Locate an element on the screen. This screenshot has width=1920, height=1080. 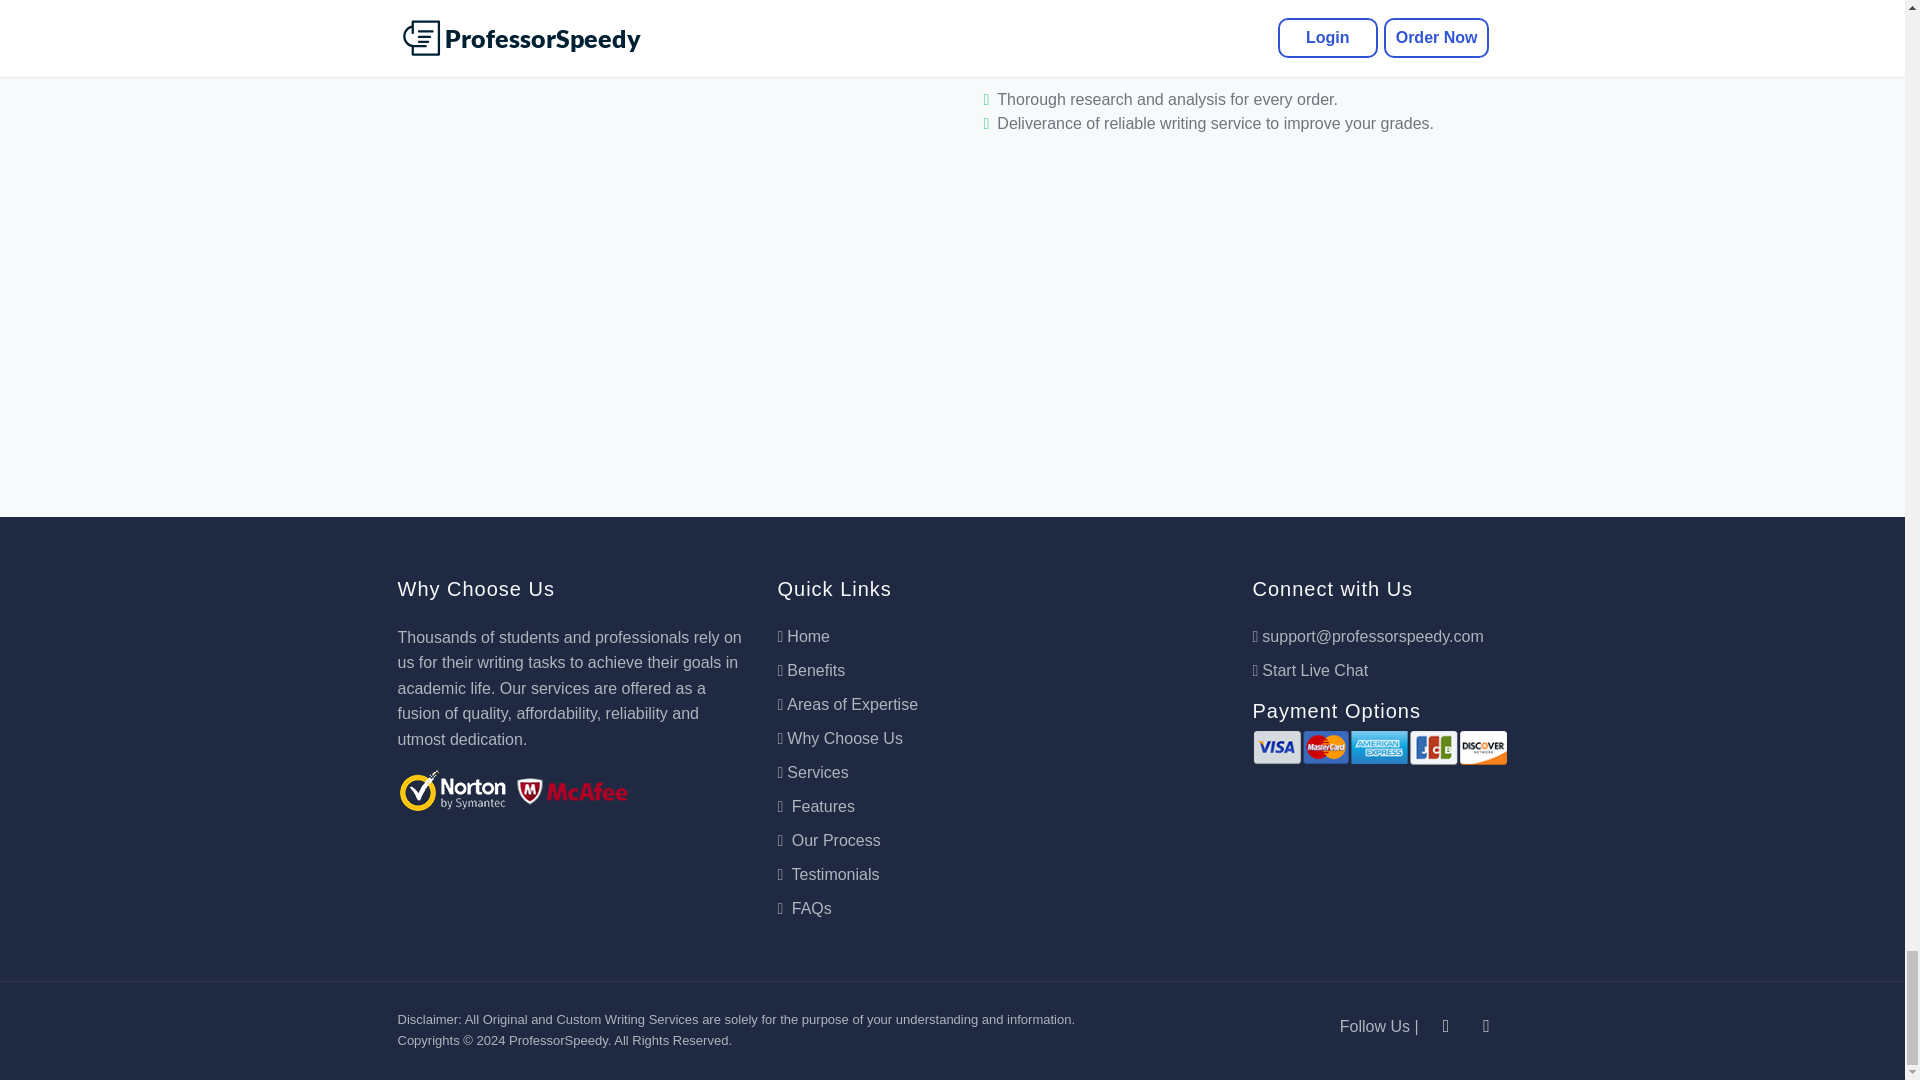
Features is located at coordinates (816, 806).